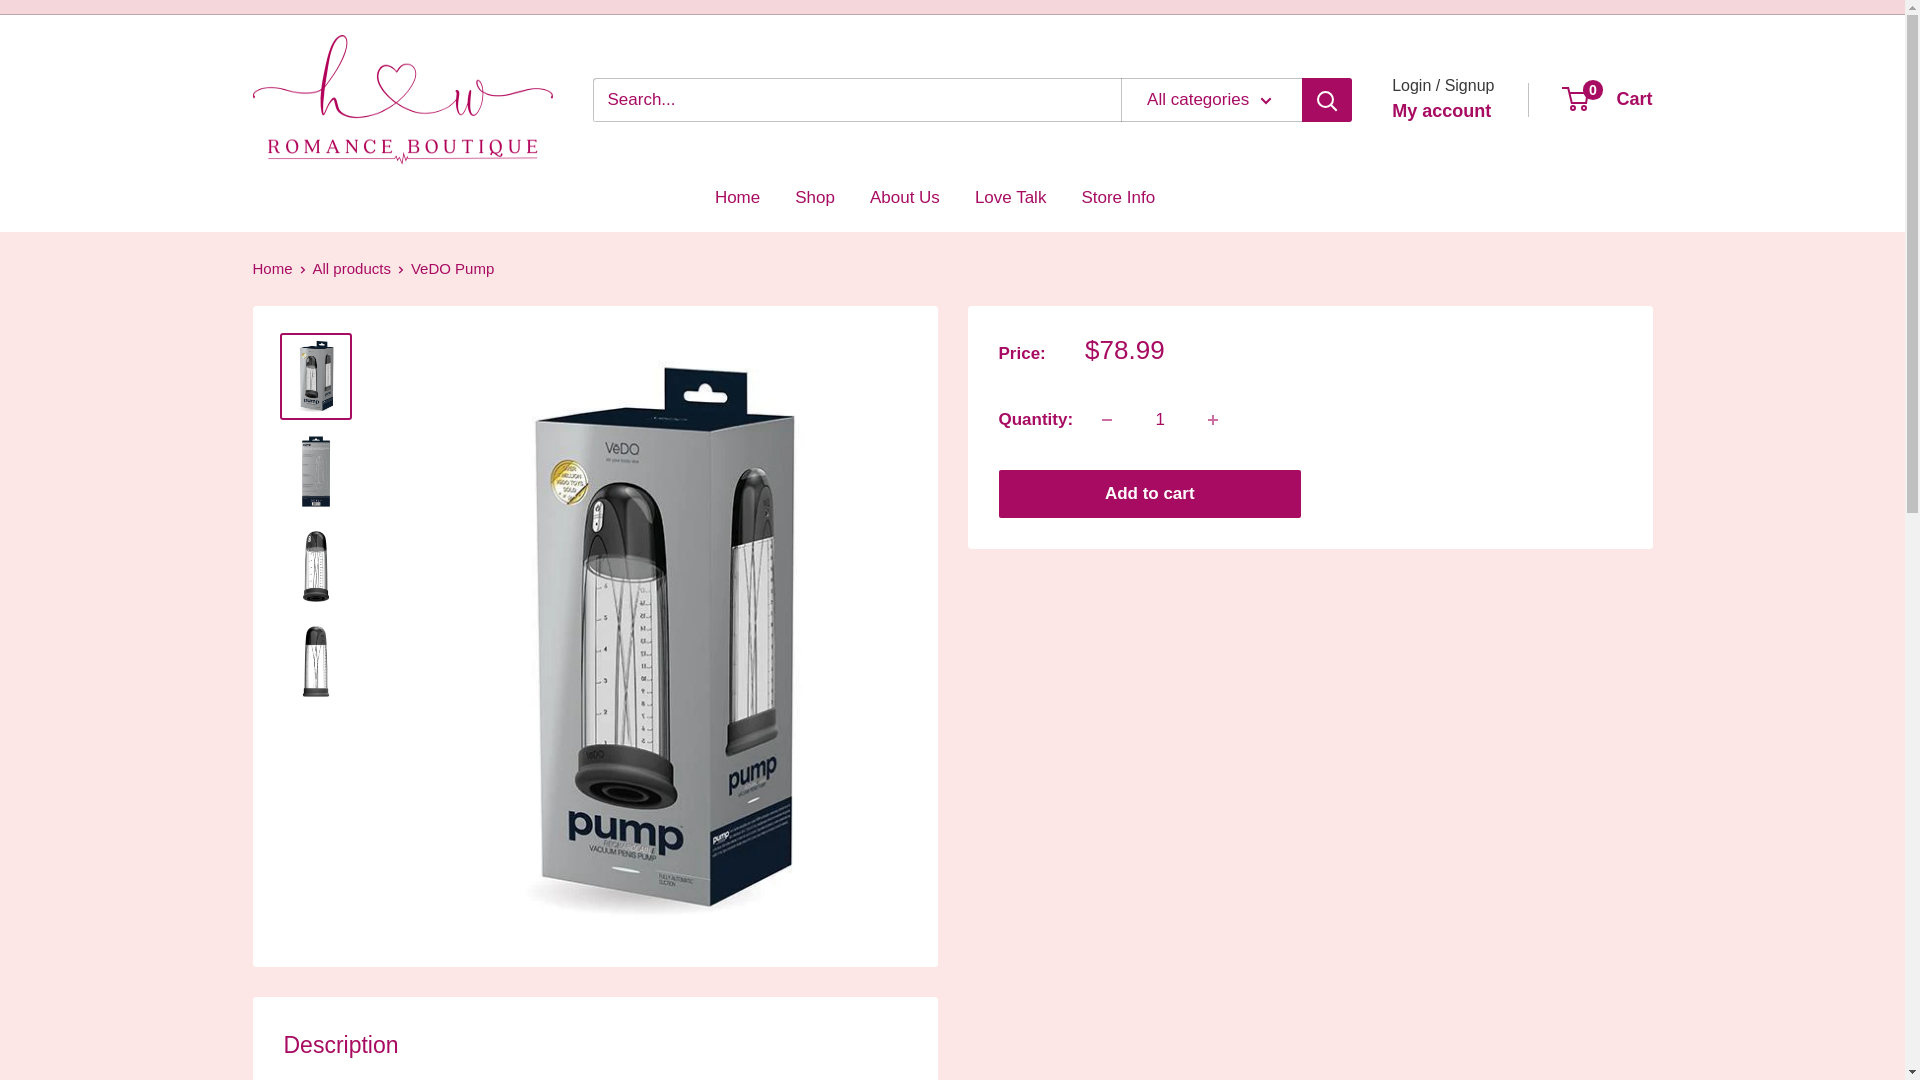 The width and height of the screenshot is (1920, 1080). Describe the element at coordinates (1118, 198) in the screenshot. I see `Store Info` at that location.